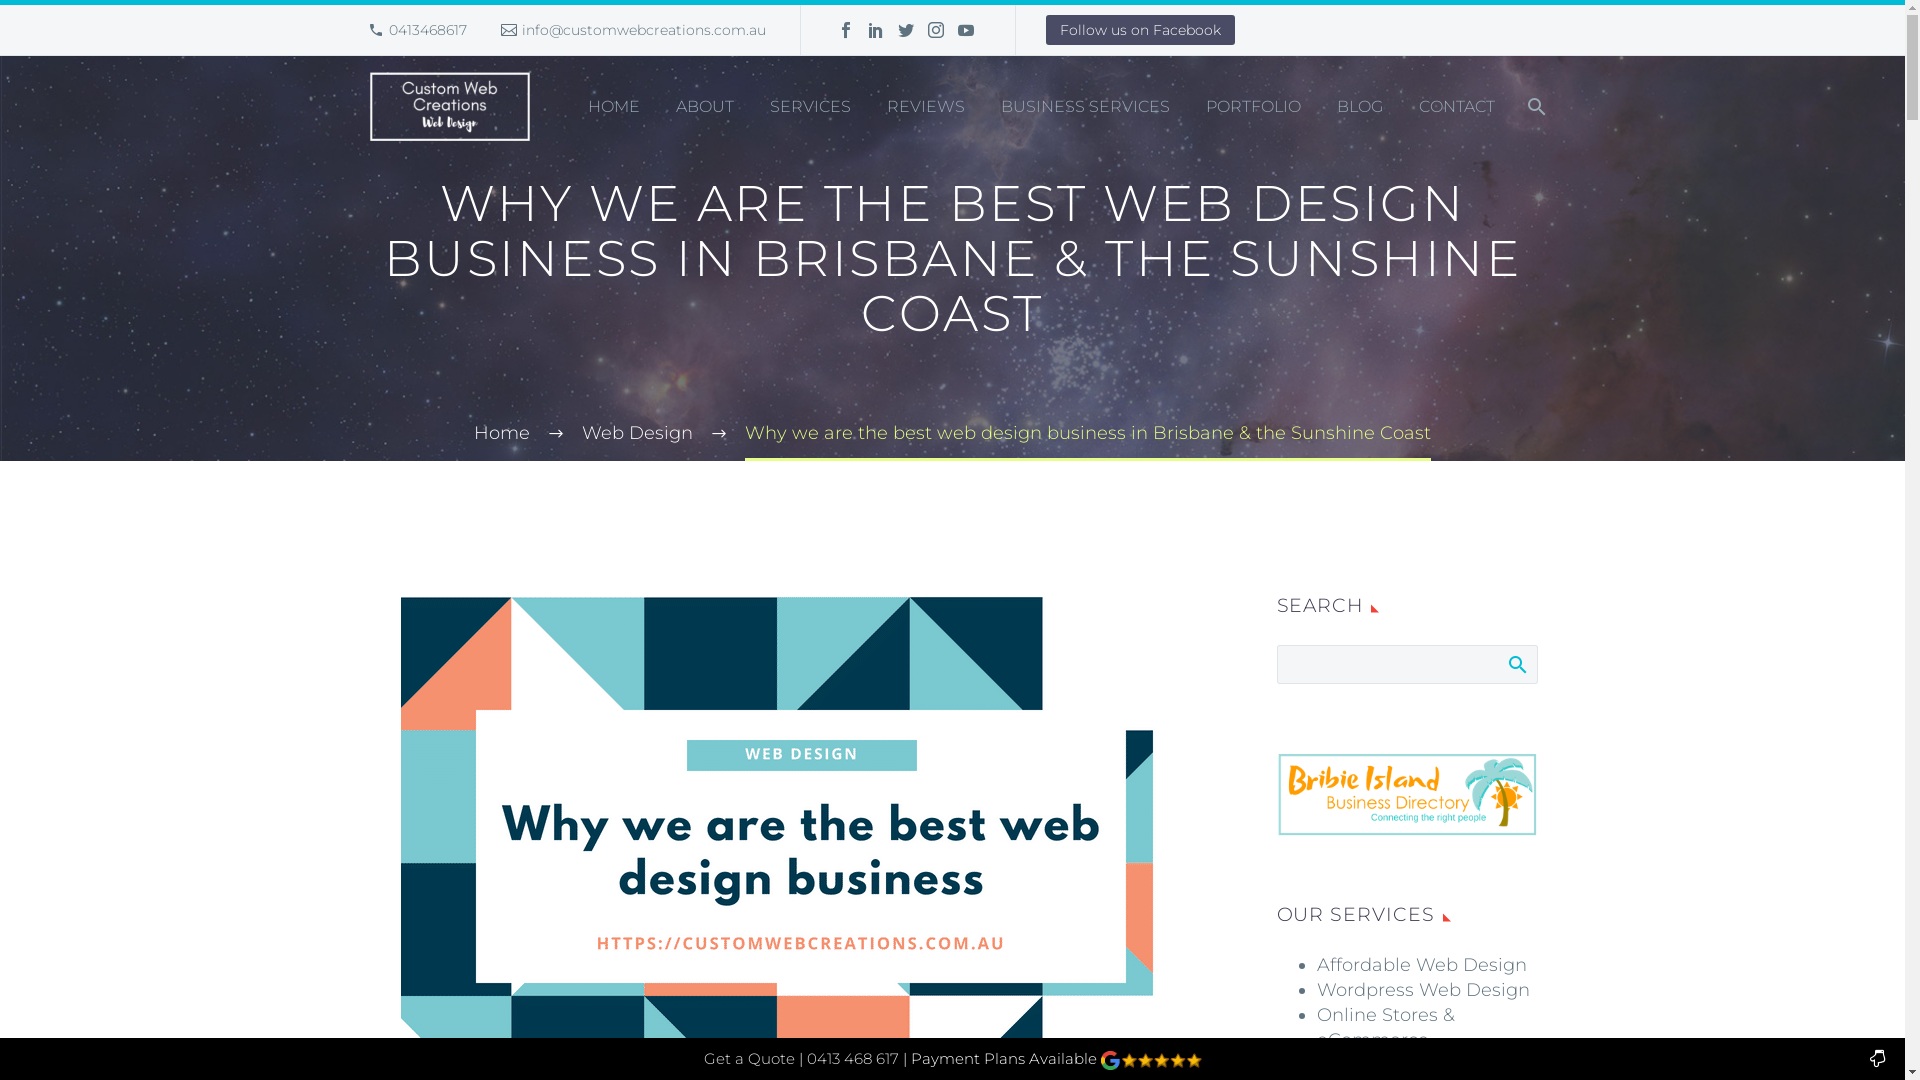 Image resolution: width=1920 pixels, height=1080 pixels. What do you see at coordinates (1457, 107) in the screenshot?
I see `CONTACT` at bounding box center [1457, 107].